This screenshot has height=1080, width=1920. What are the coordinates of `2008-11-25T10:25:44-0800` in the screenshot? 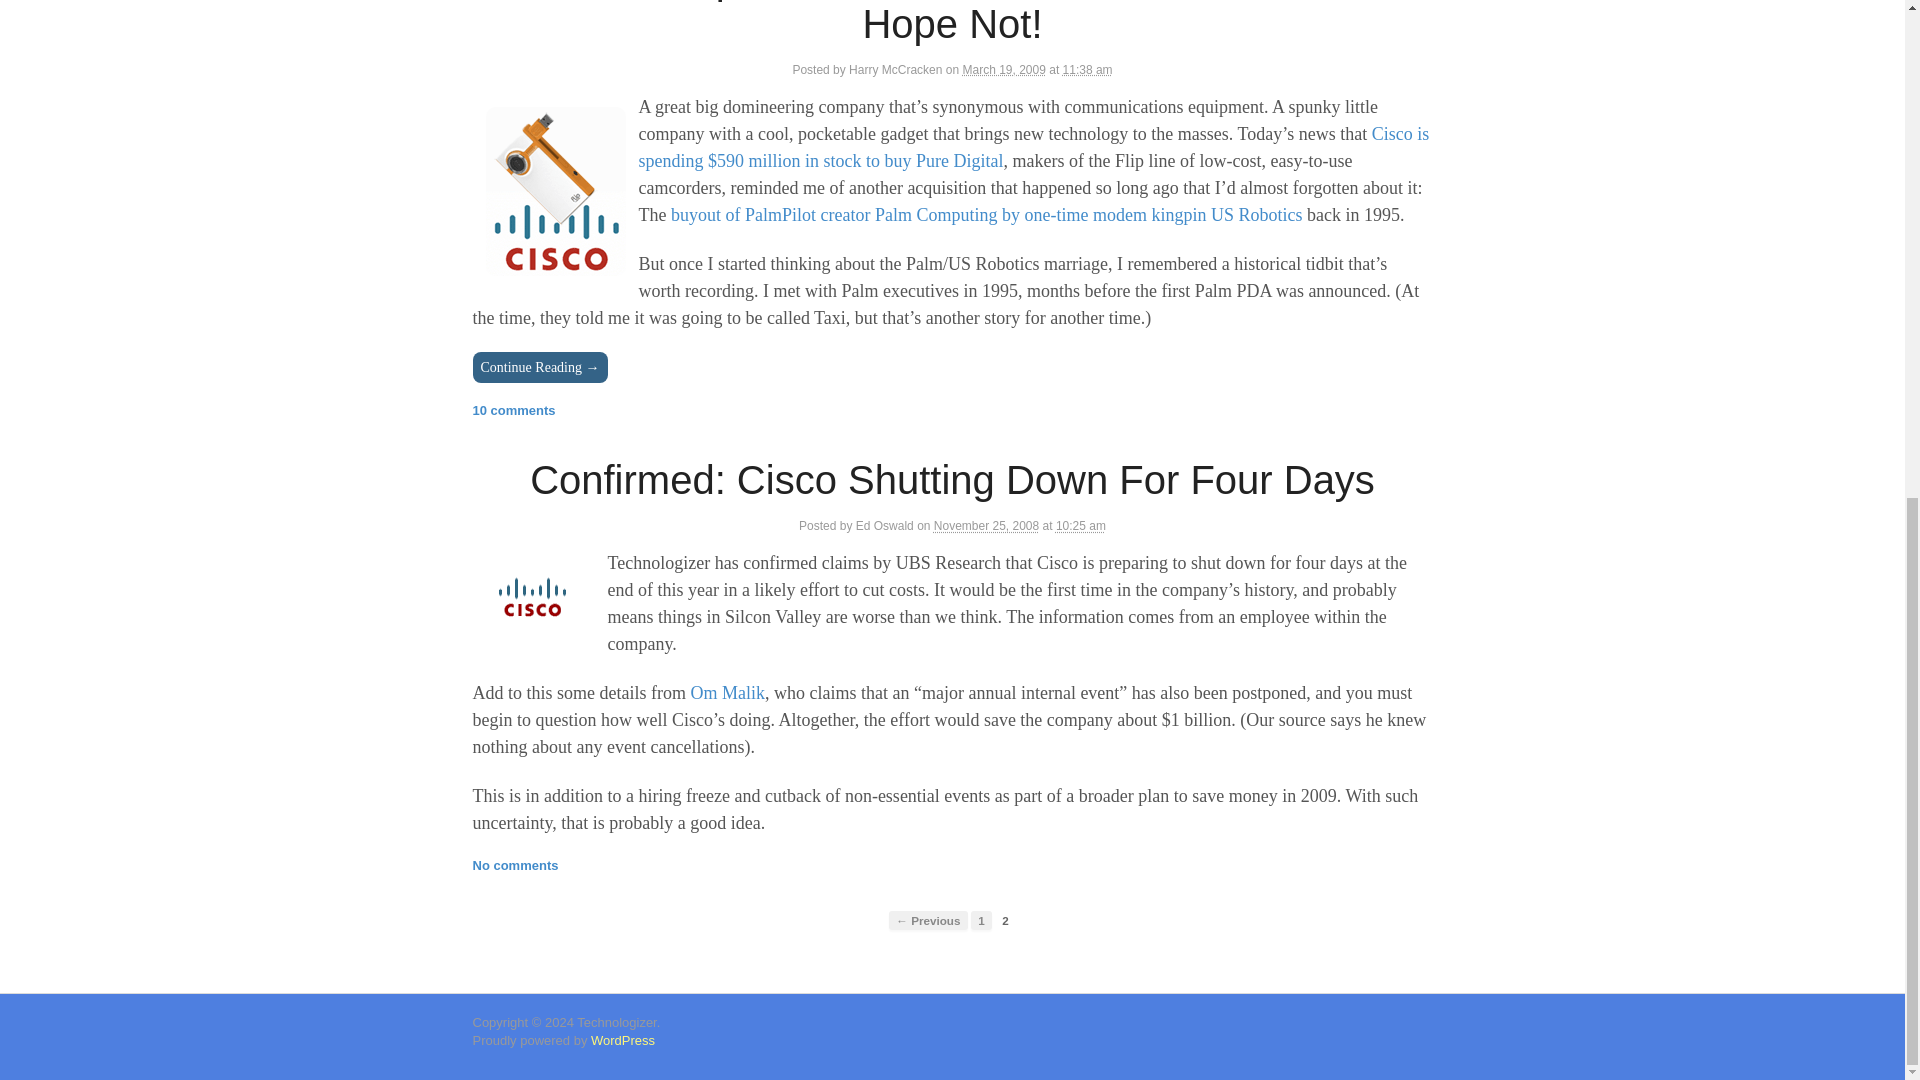 It's located at (986, 526).